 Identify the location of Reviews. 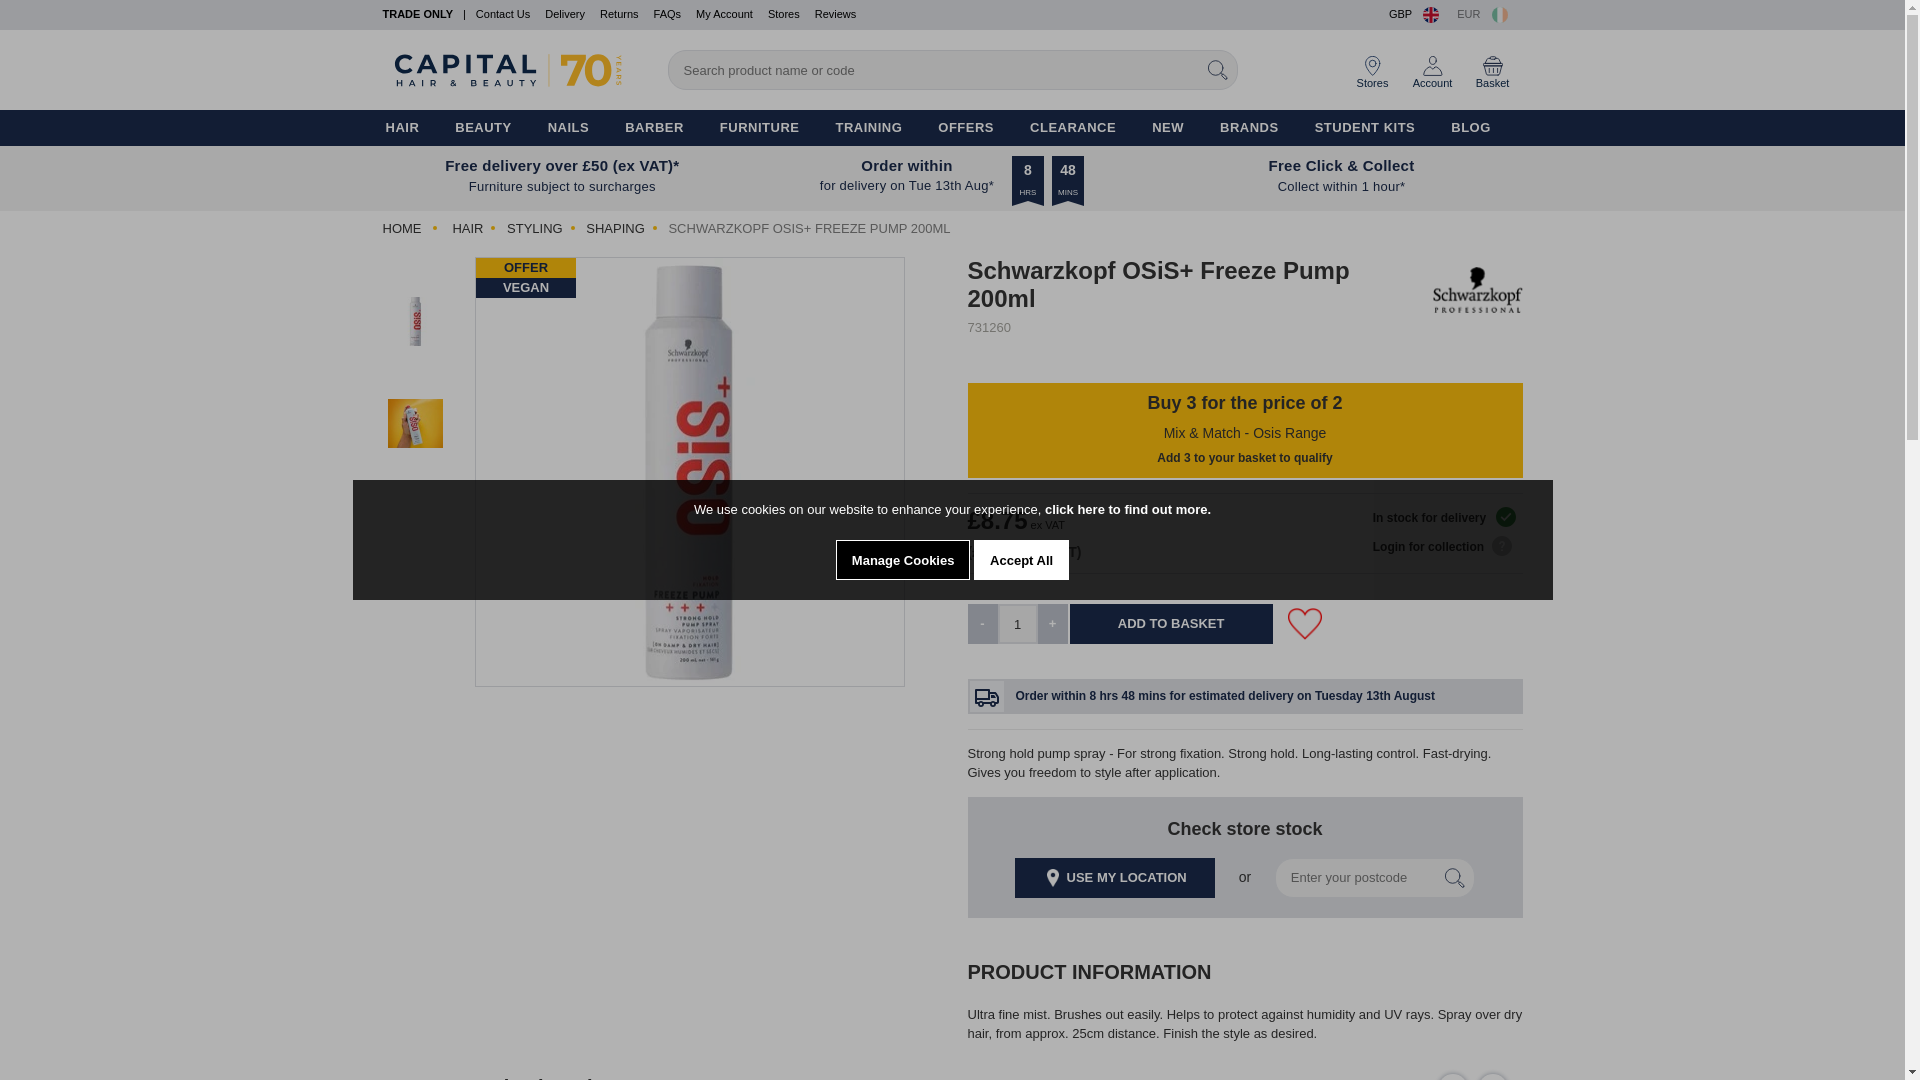
(835, 14).